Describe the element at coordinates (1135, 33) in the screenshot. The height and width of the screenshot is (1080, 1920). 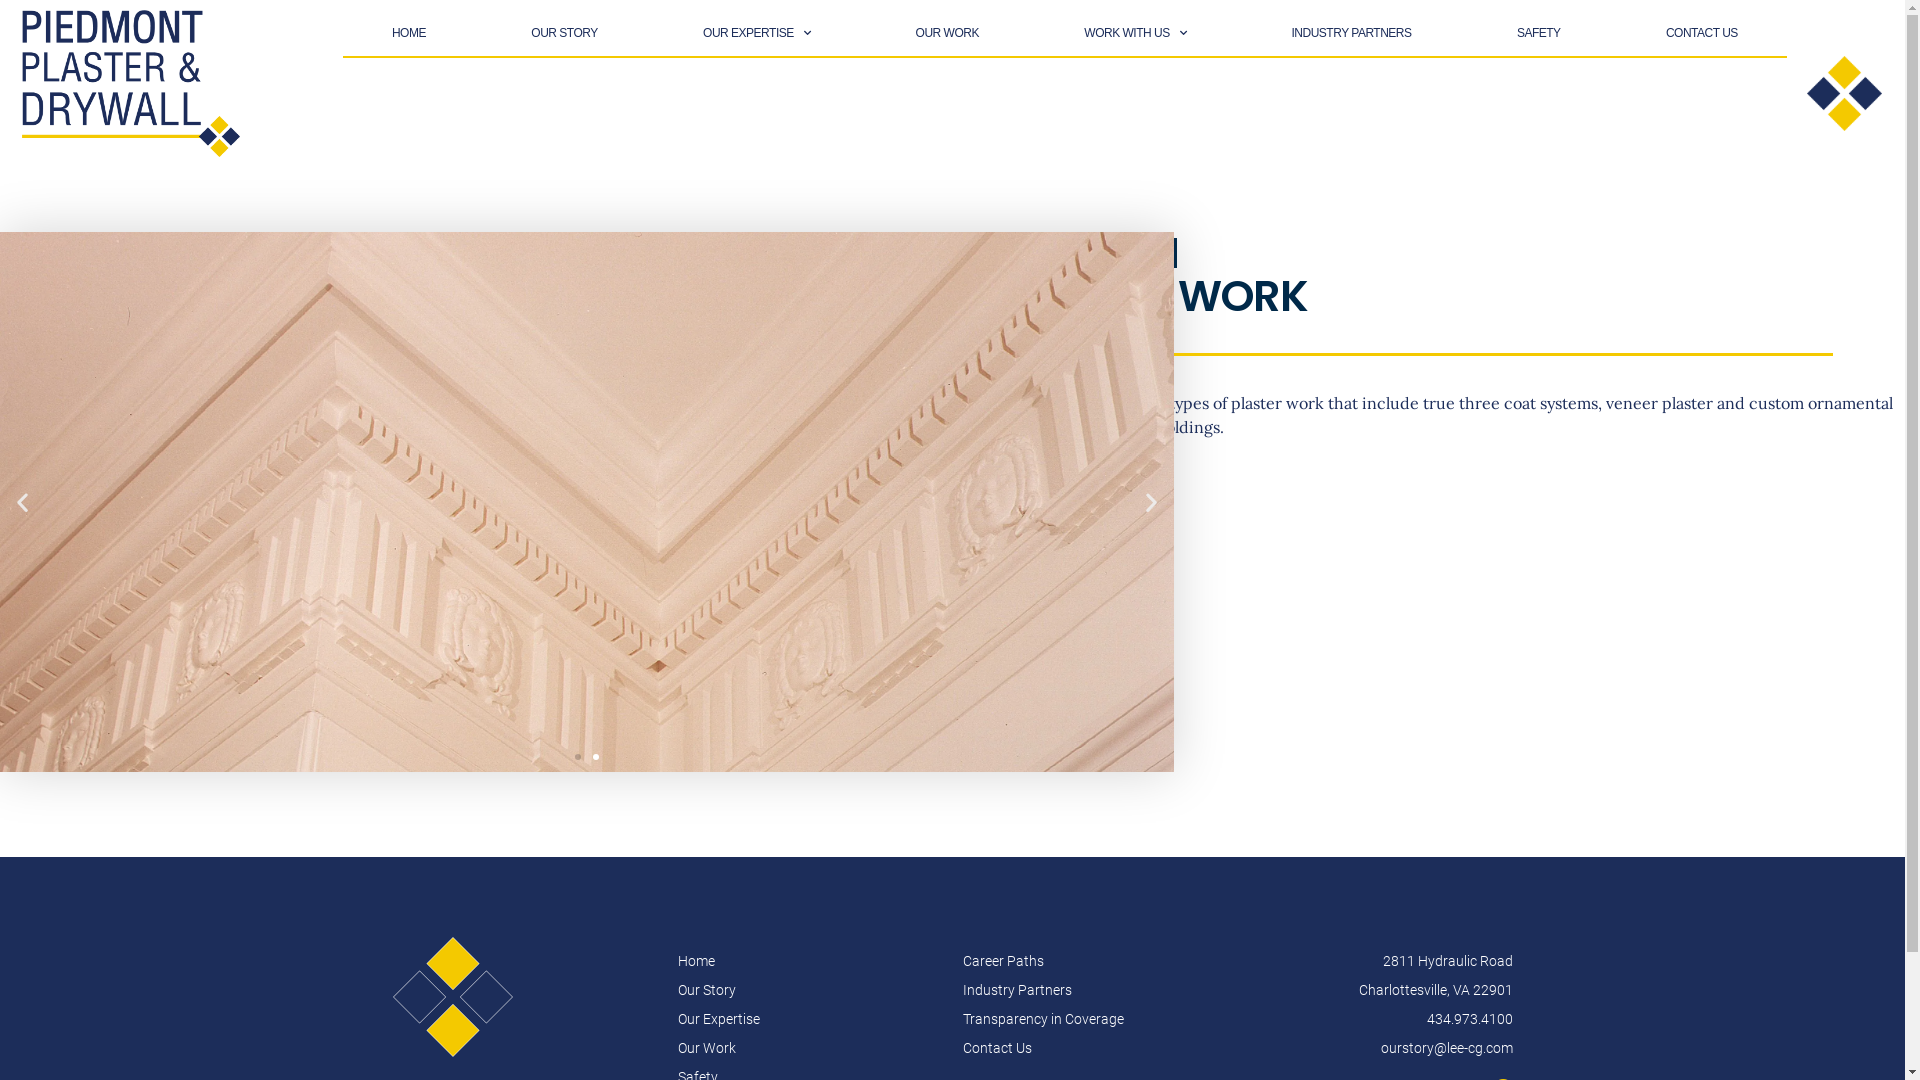
I see `WORK WITH US` at that location.